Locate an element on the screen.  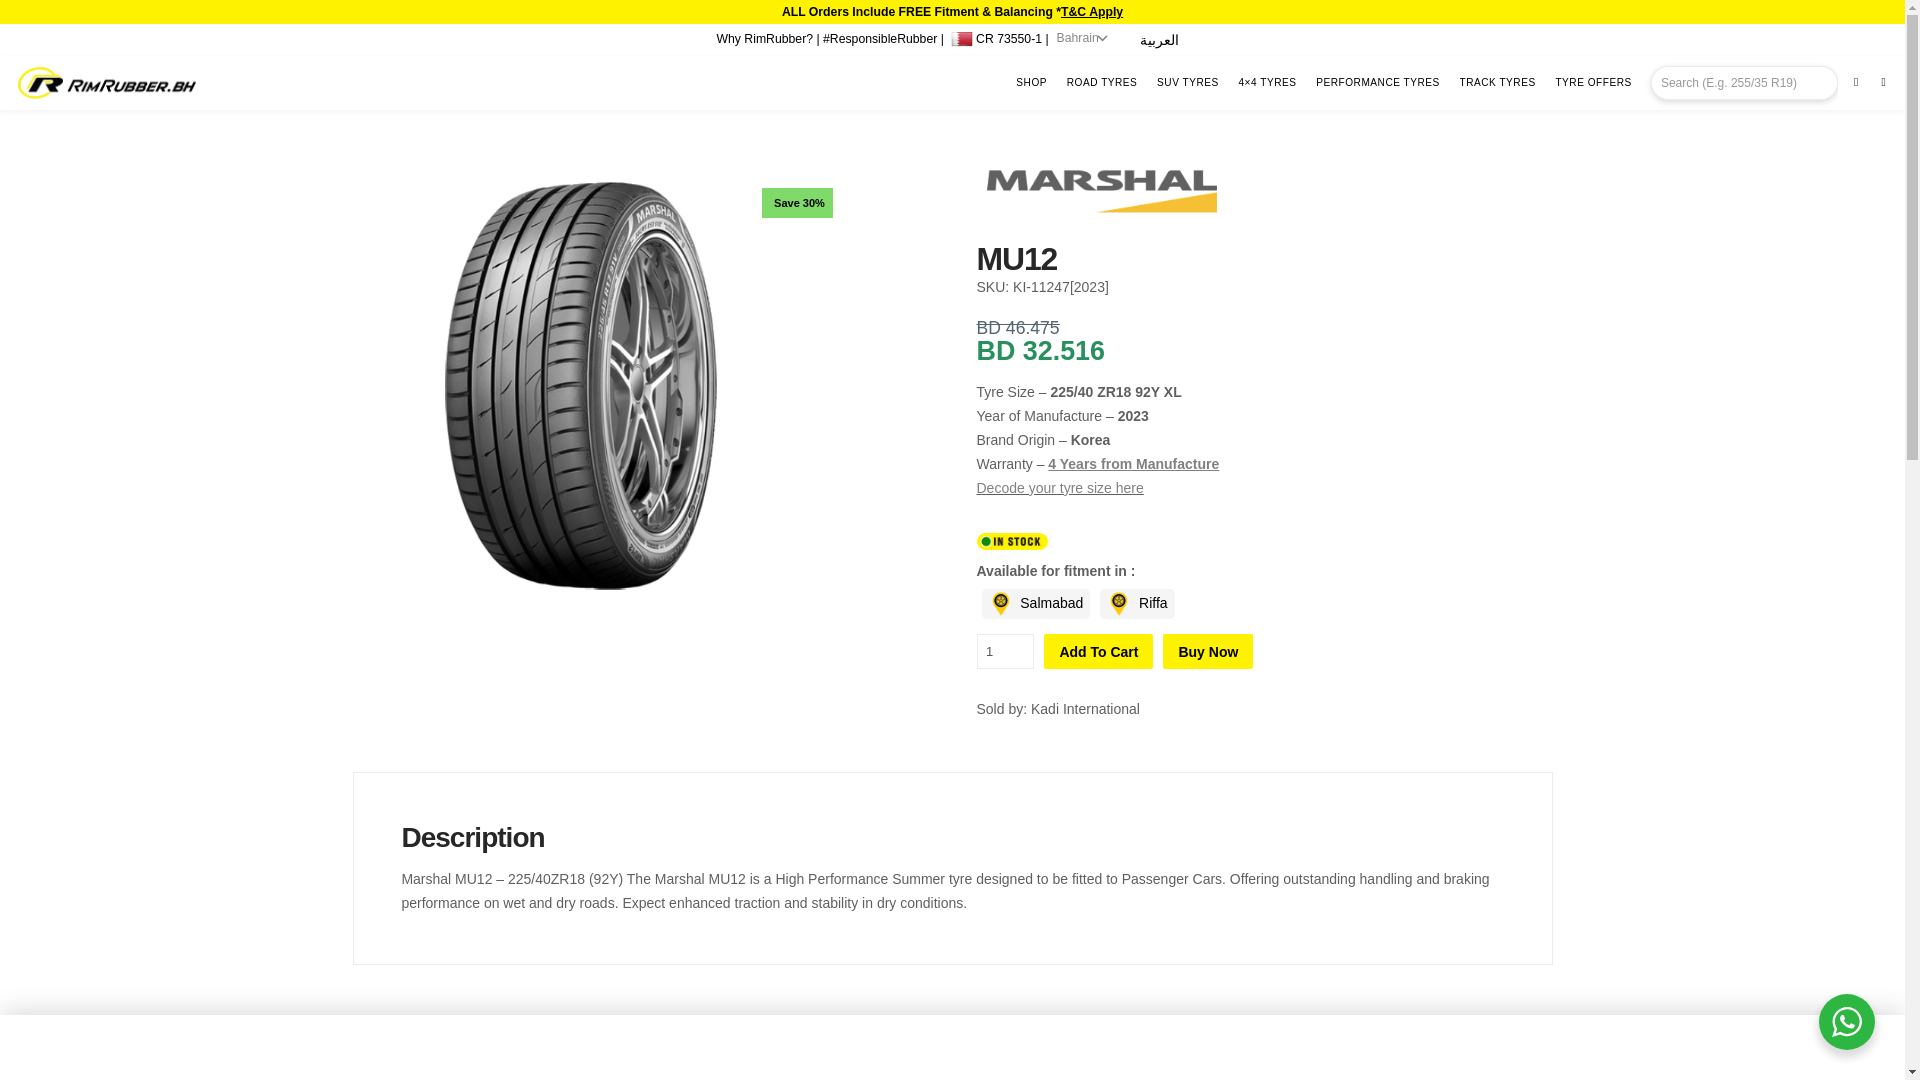
Buy Now is located at coordinates (1208, 650).